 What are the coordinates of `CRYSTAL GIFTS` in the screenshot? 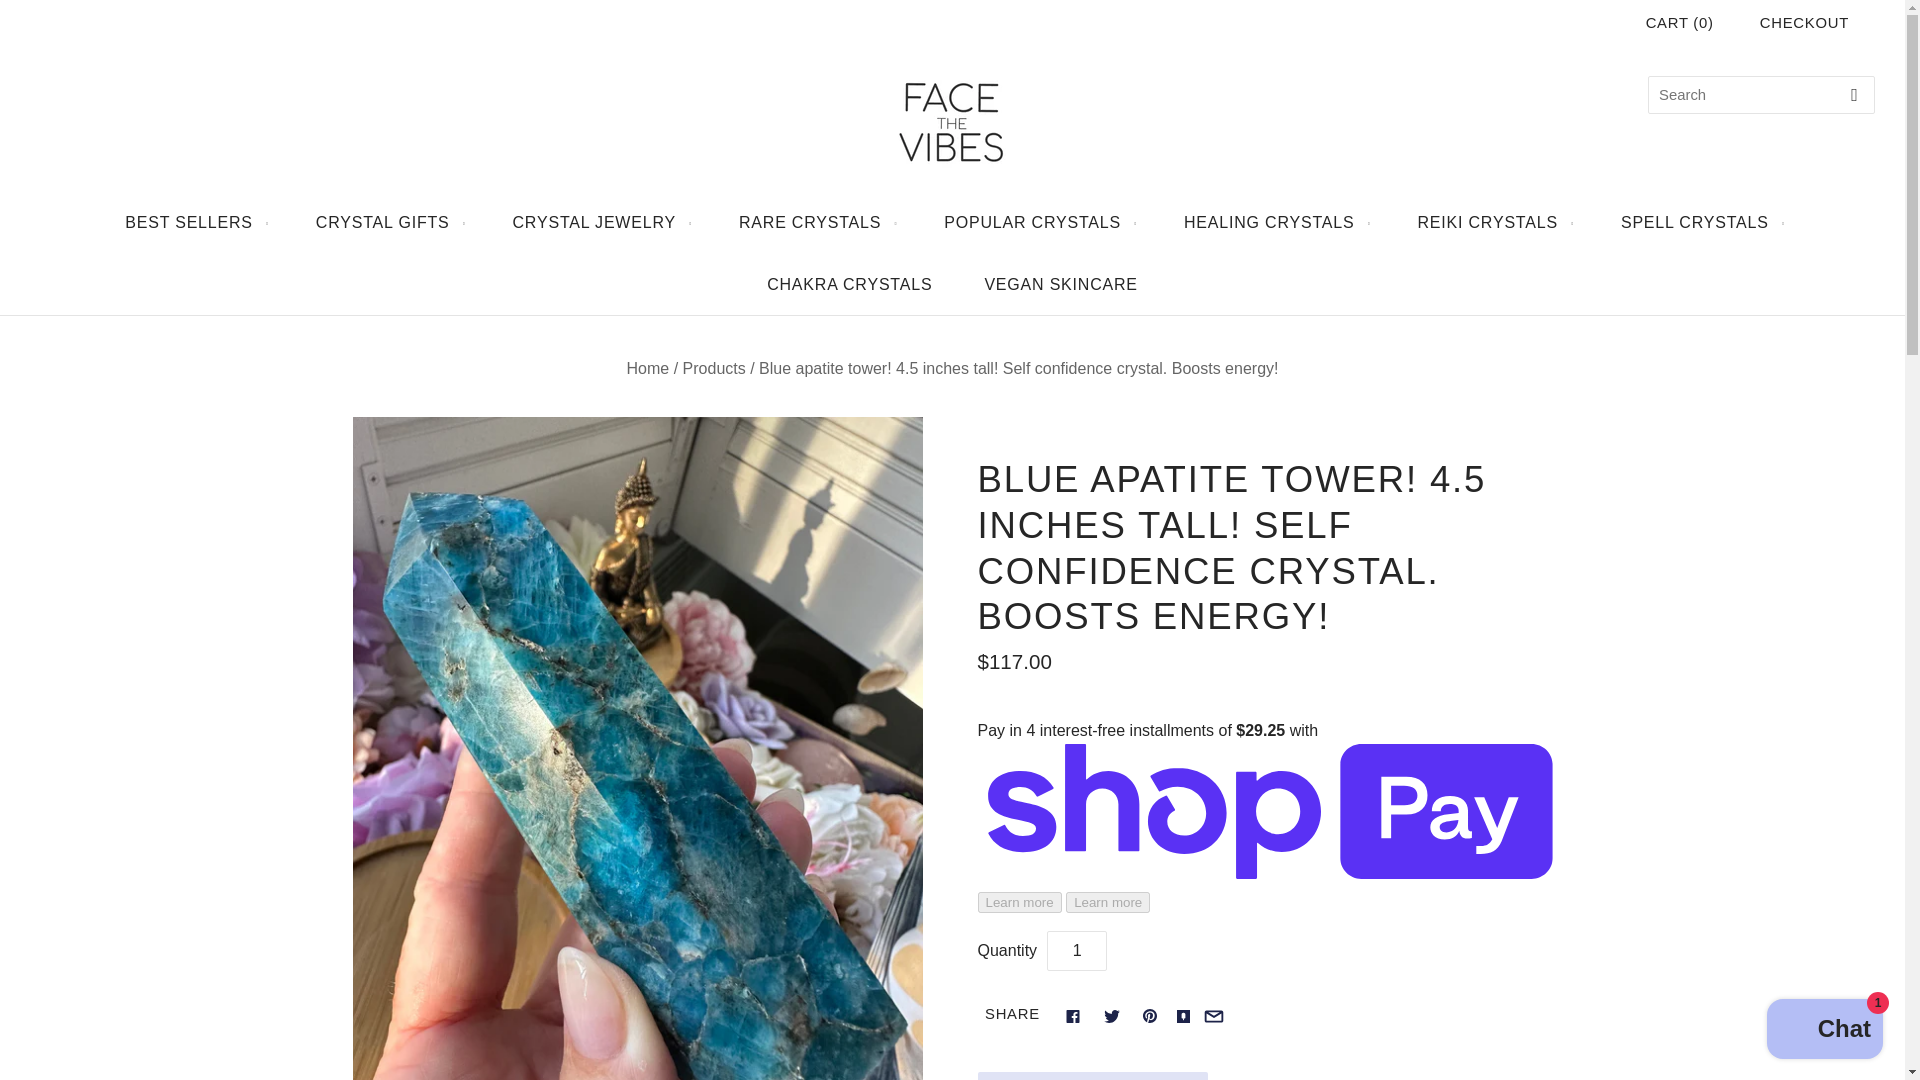 It's located at (388, 222).